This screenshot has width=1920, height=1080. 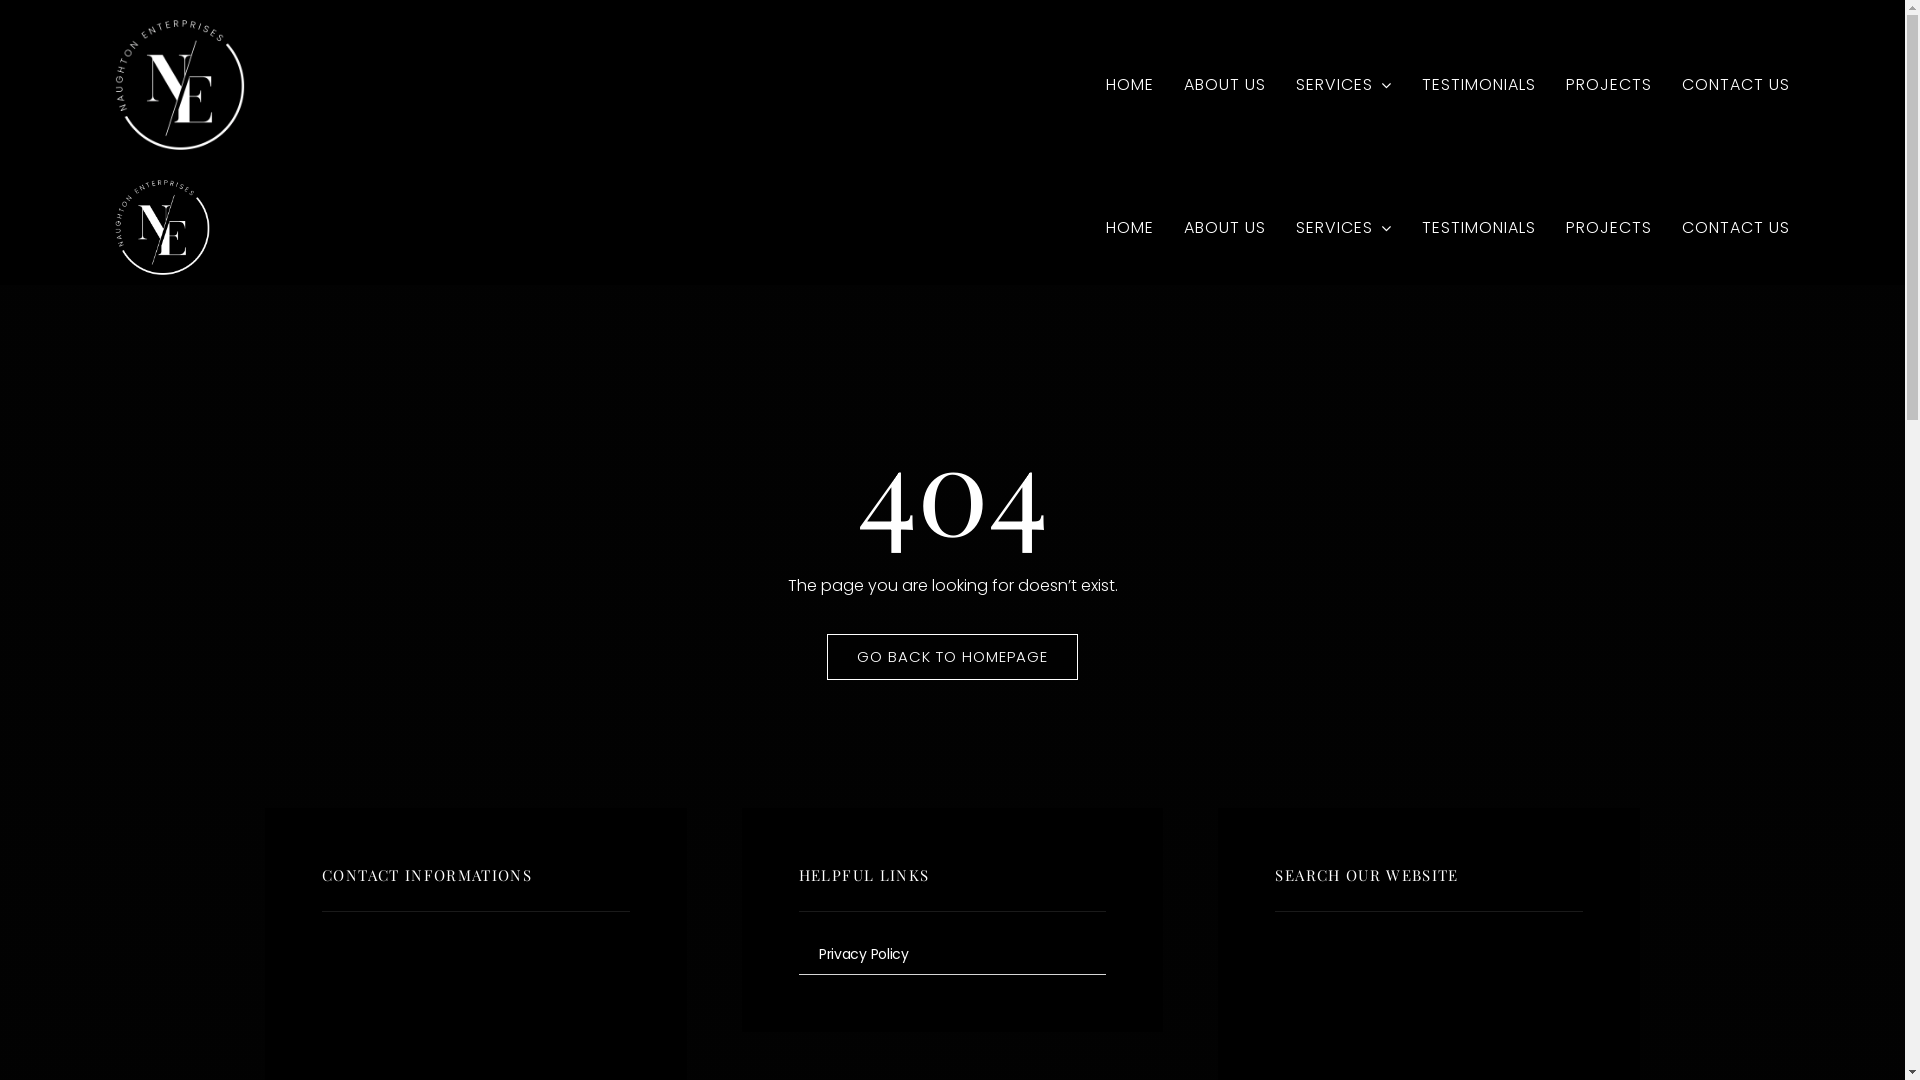 What do you see at coordinates (1225, 85) in the screenshot?
I see `ABOUT US` at bounding box center [1225, 85].